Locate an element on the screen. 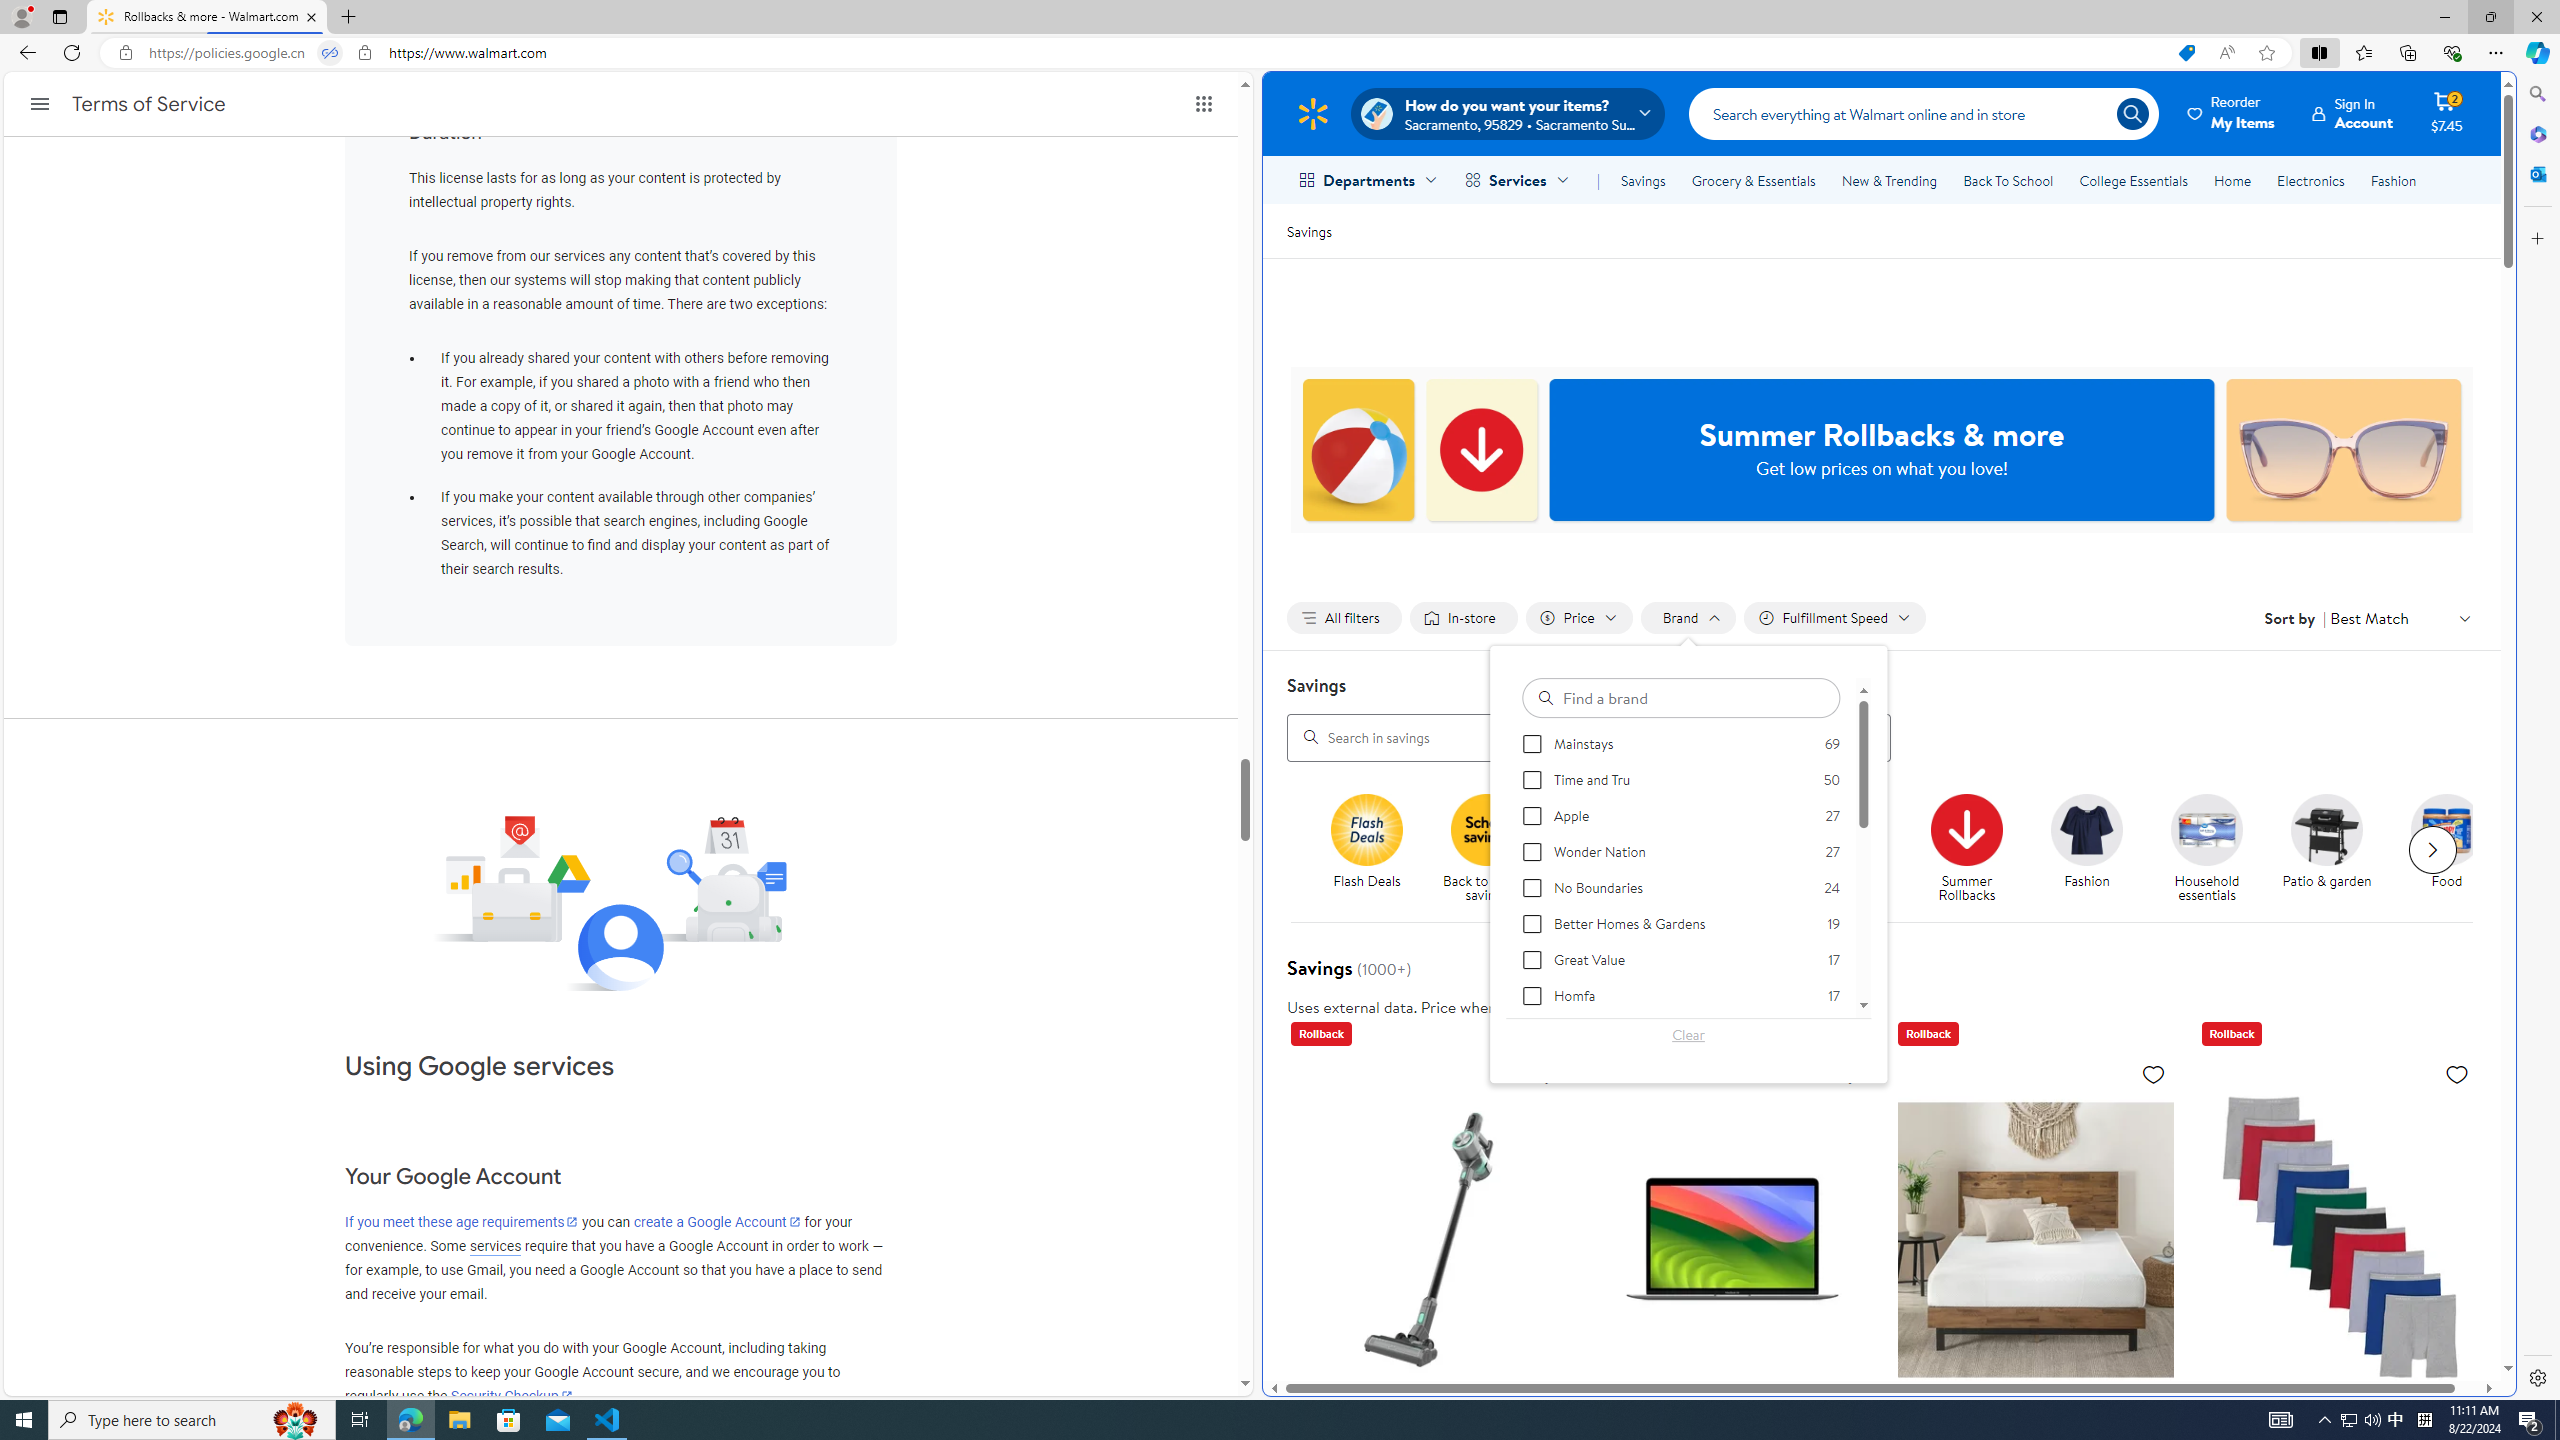 The height and width of the screenshot is (1440, 2560). Zinus Spa Sensations Serenity 8" Memory Foam Mattress, Full is located at coordinates (2034, 1381).